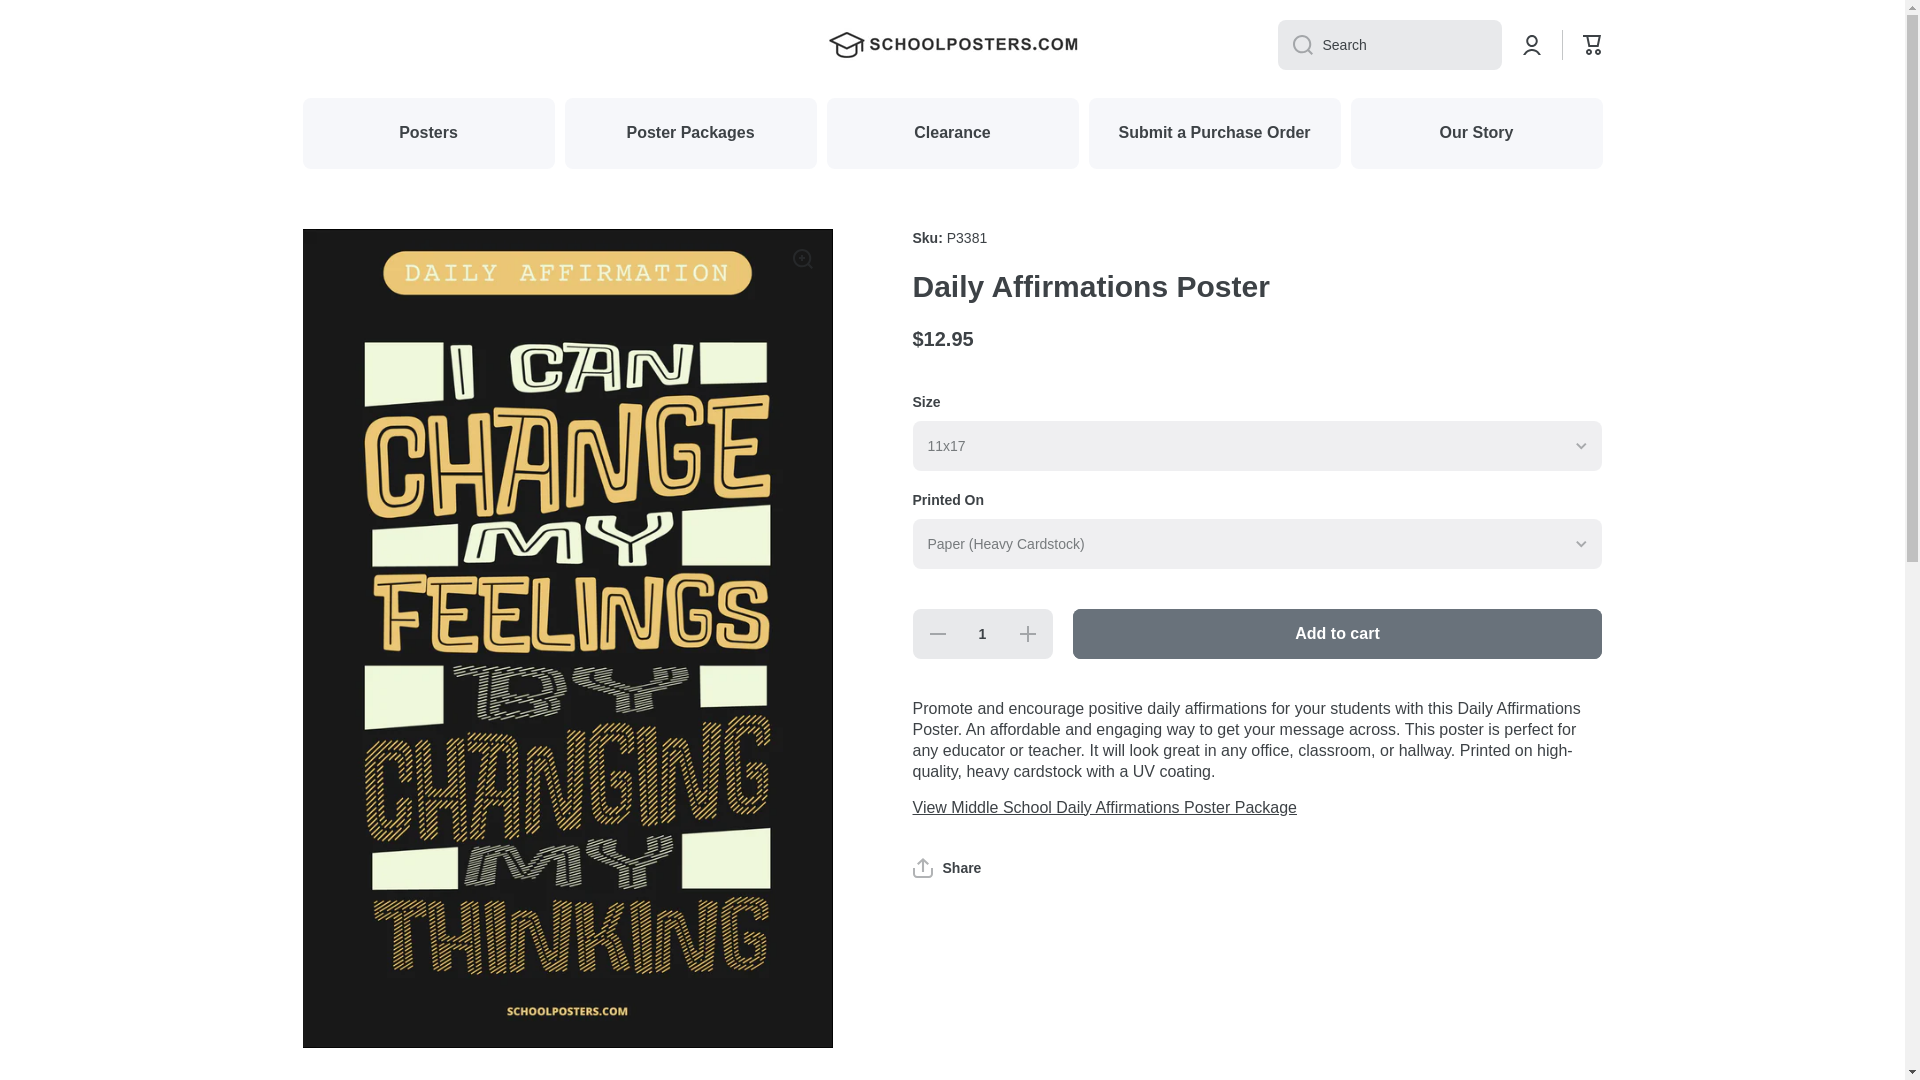 The width and height of the screenshot is (1920, 1080). Describe the element at coordinates (982, 634) in the screenshot. I see `1` at that location.